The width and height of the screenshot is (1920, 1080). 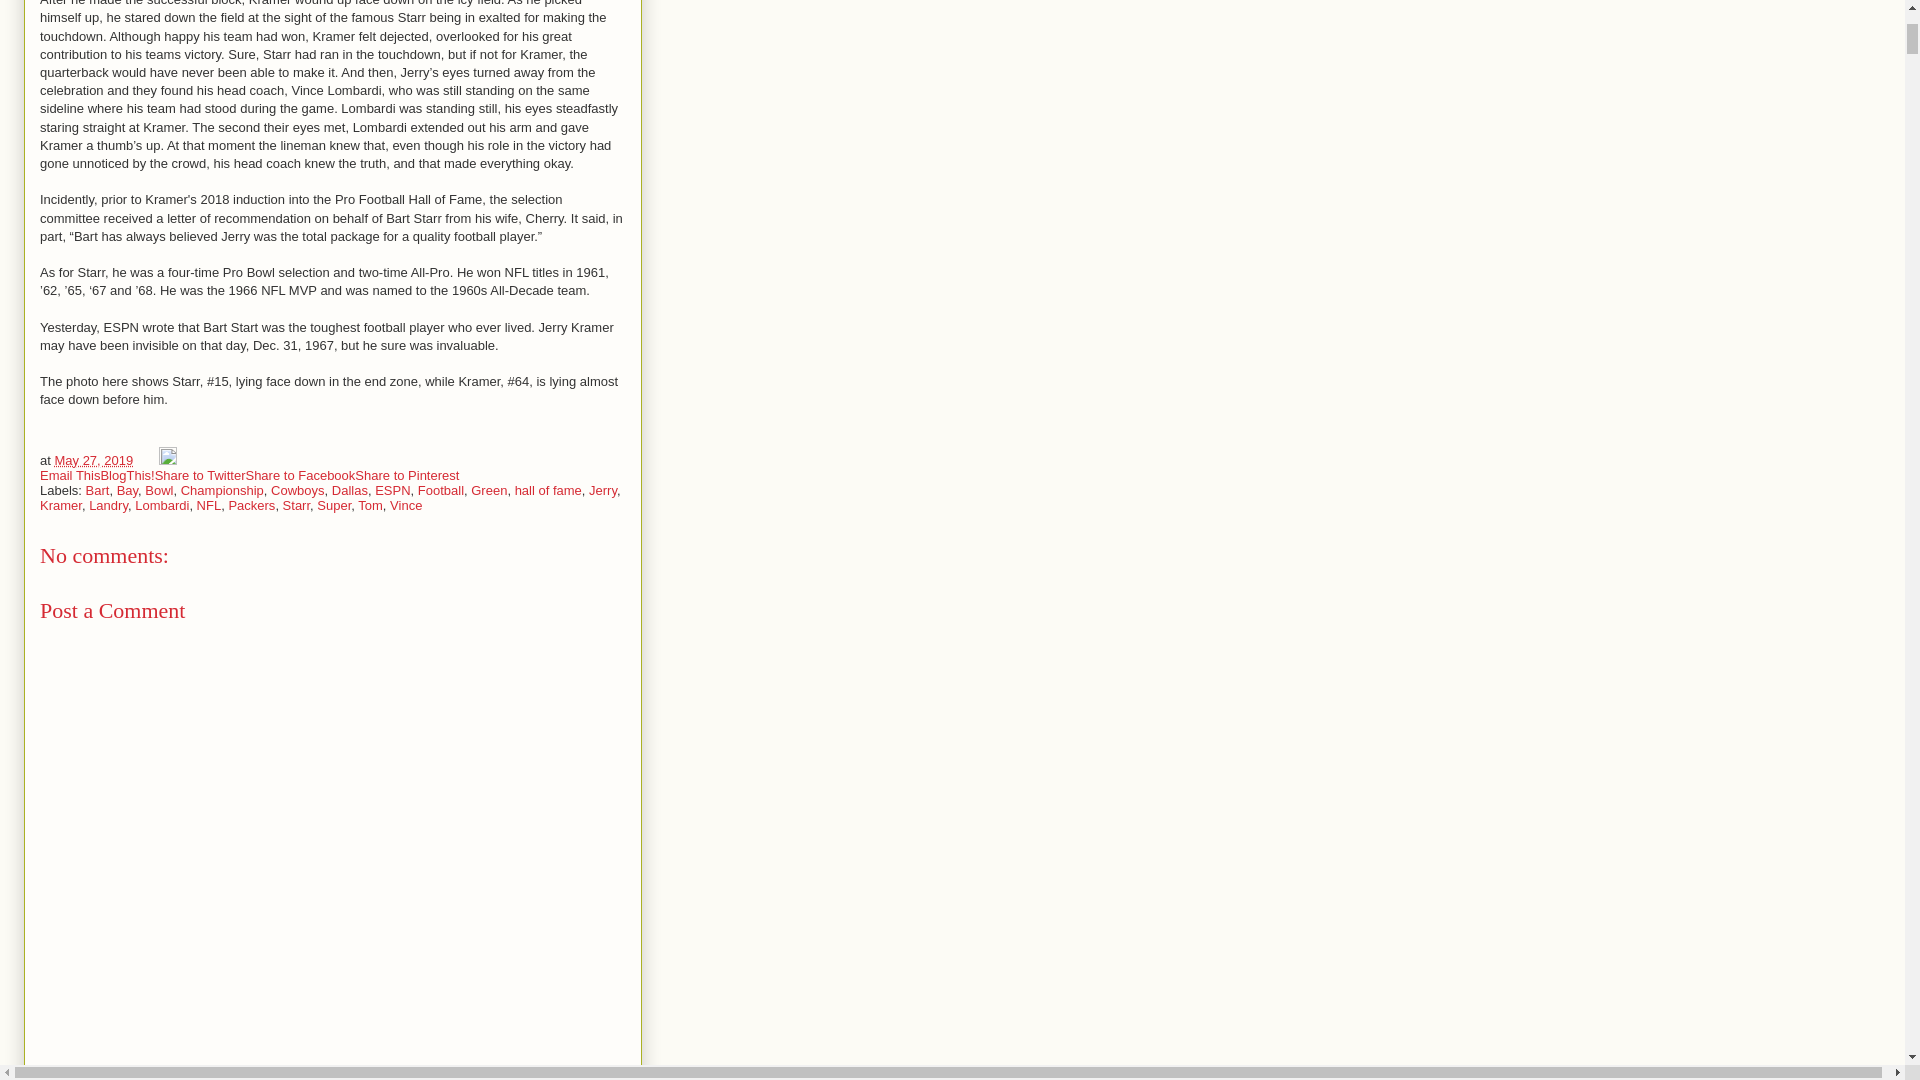 What do you see at coordinates (161, 505) in the screenshot?
I see `Lombardi` at bounding box center [161, 505].